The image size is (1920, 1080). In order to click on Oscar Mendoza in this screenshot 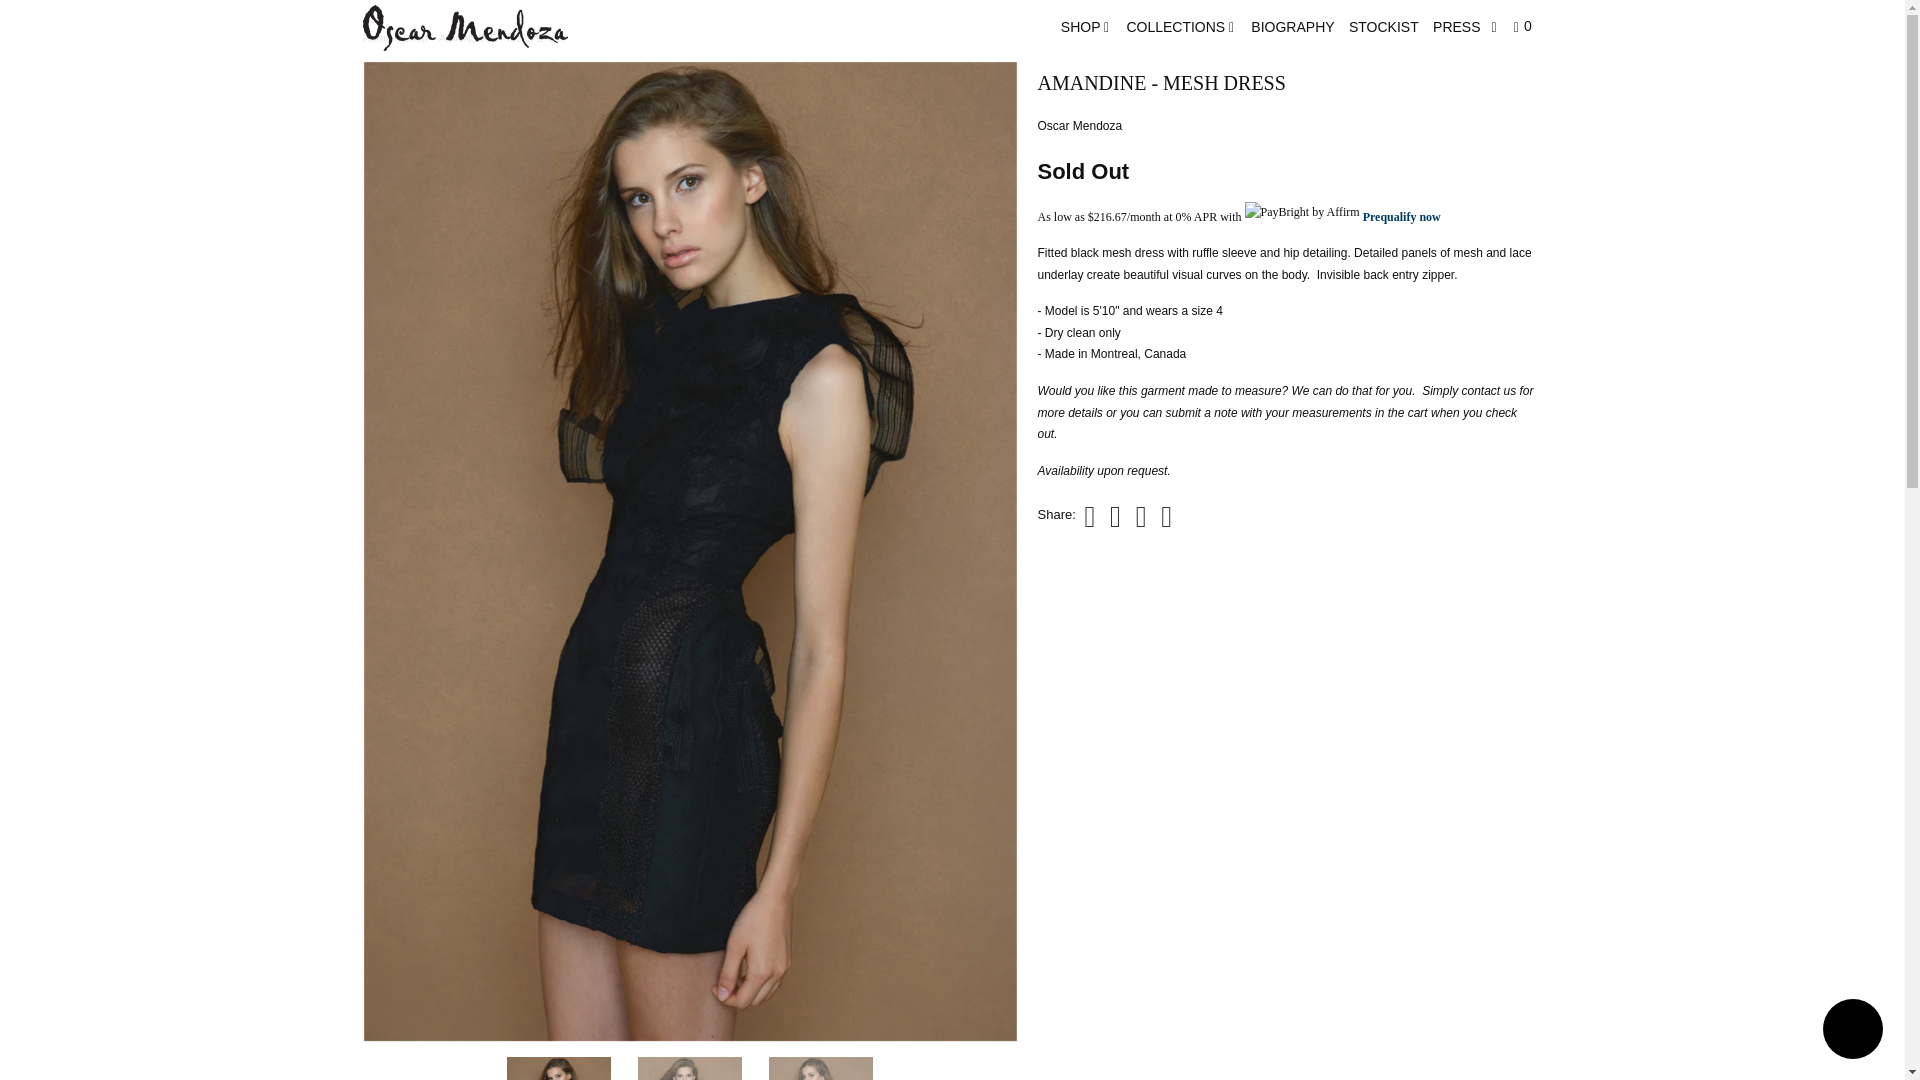, I will do `click(464, 26)`.